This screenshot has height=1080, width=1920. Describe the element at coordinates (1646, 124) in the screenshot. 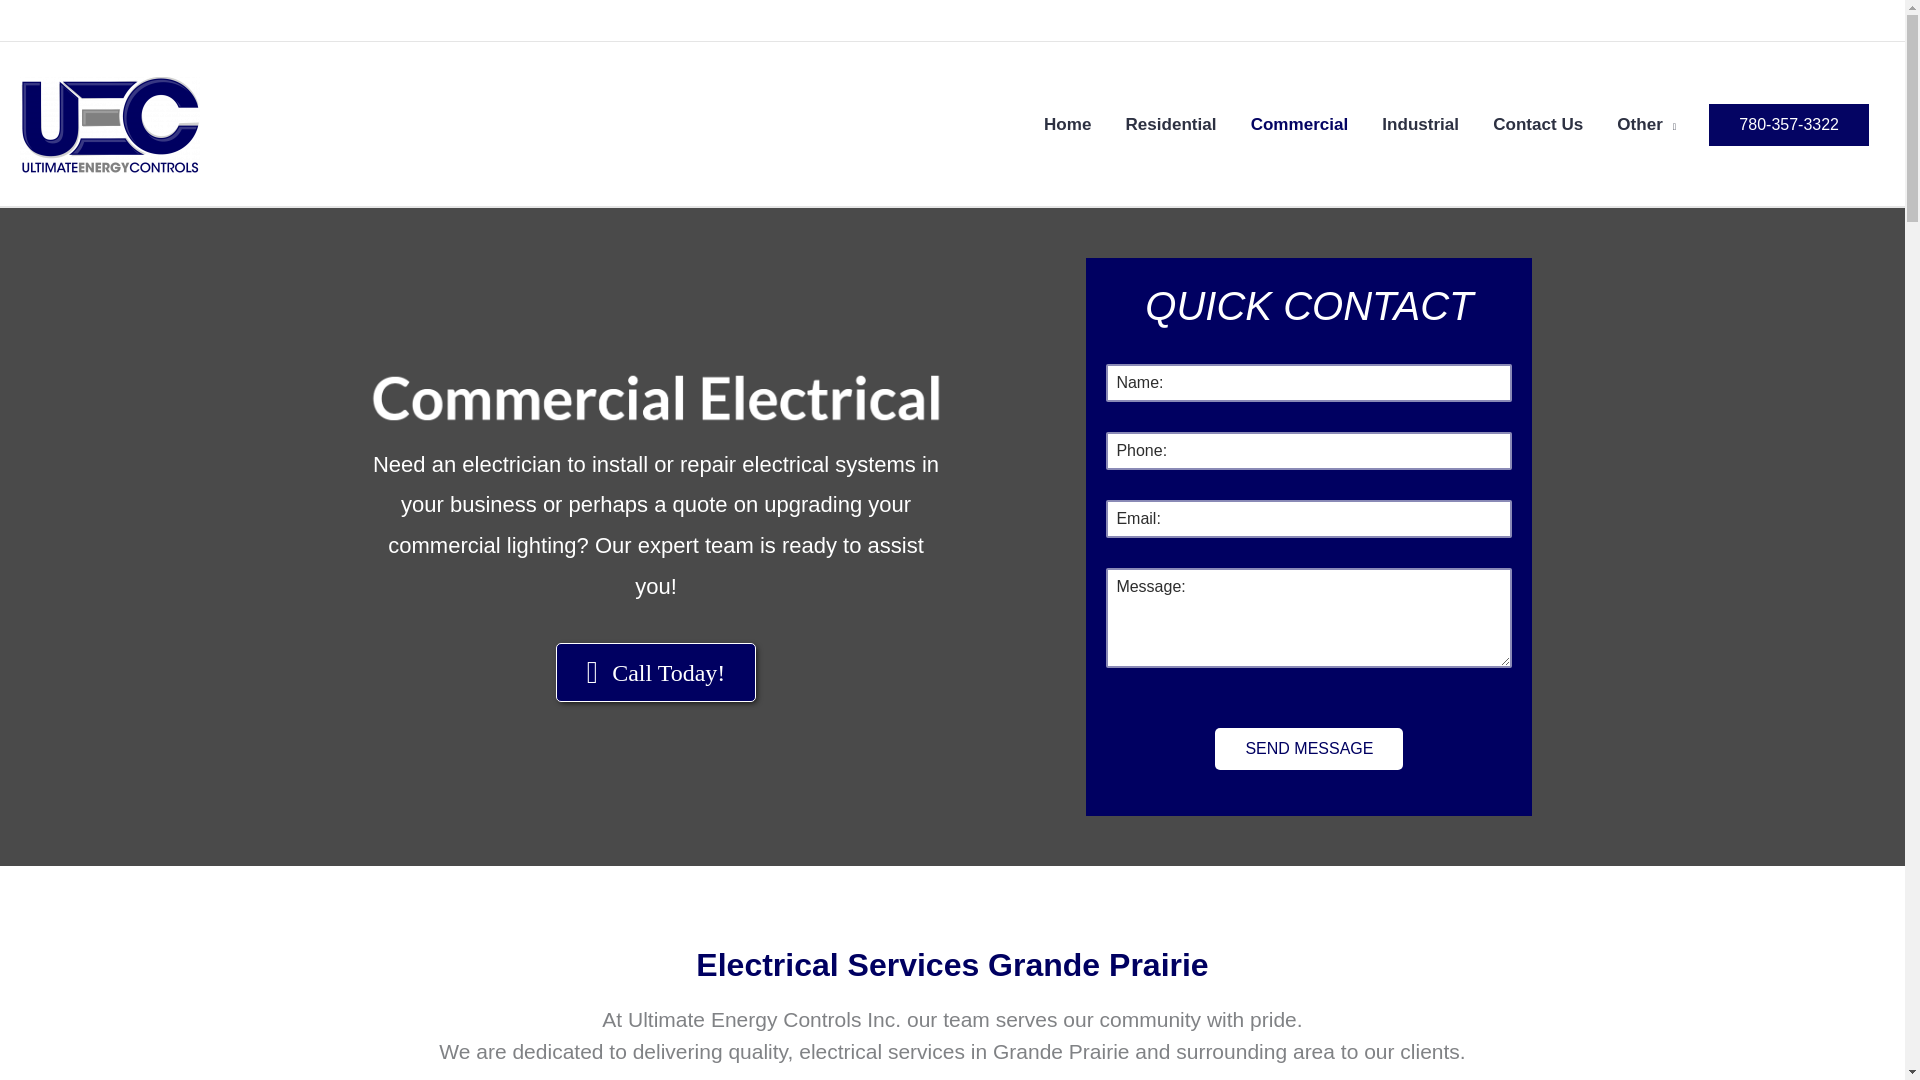

I see `Other` at that location.